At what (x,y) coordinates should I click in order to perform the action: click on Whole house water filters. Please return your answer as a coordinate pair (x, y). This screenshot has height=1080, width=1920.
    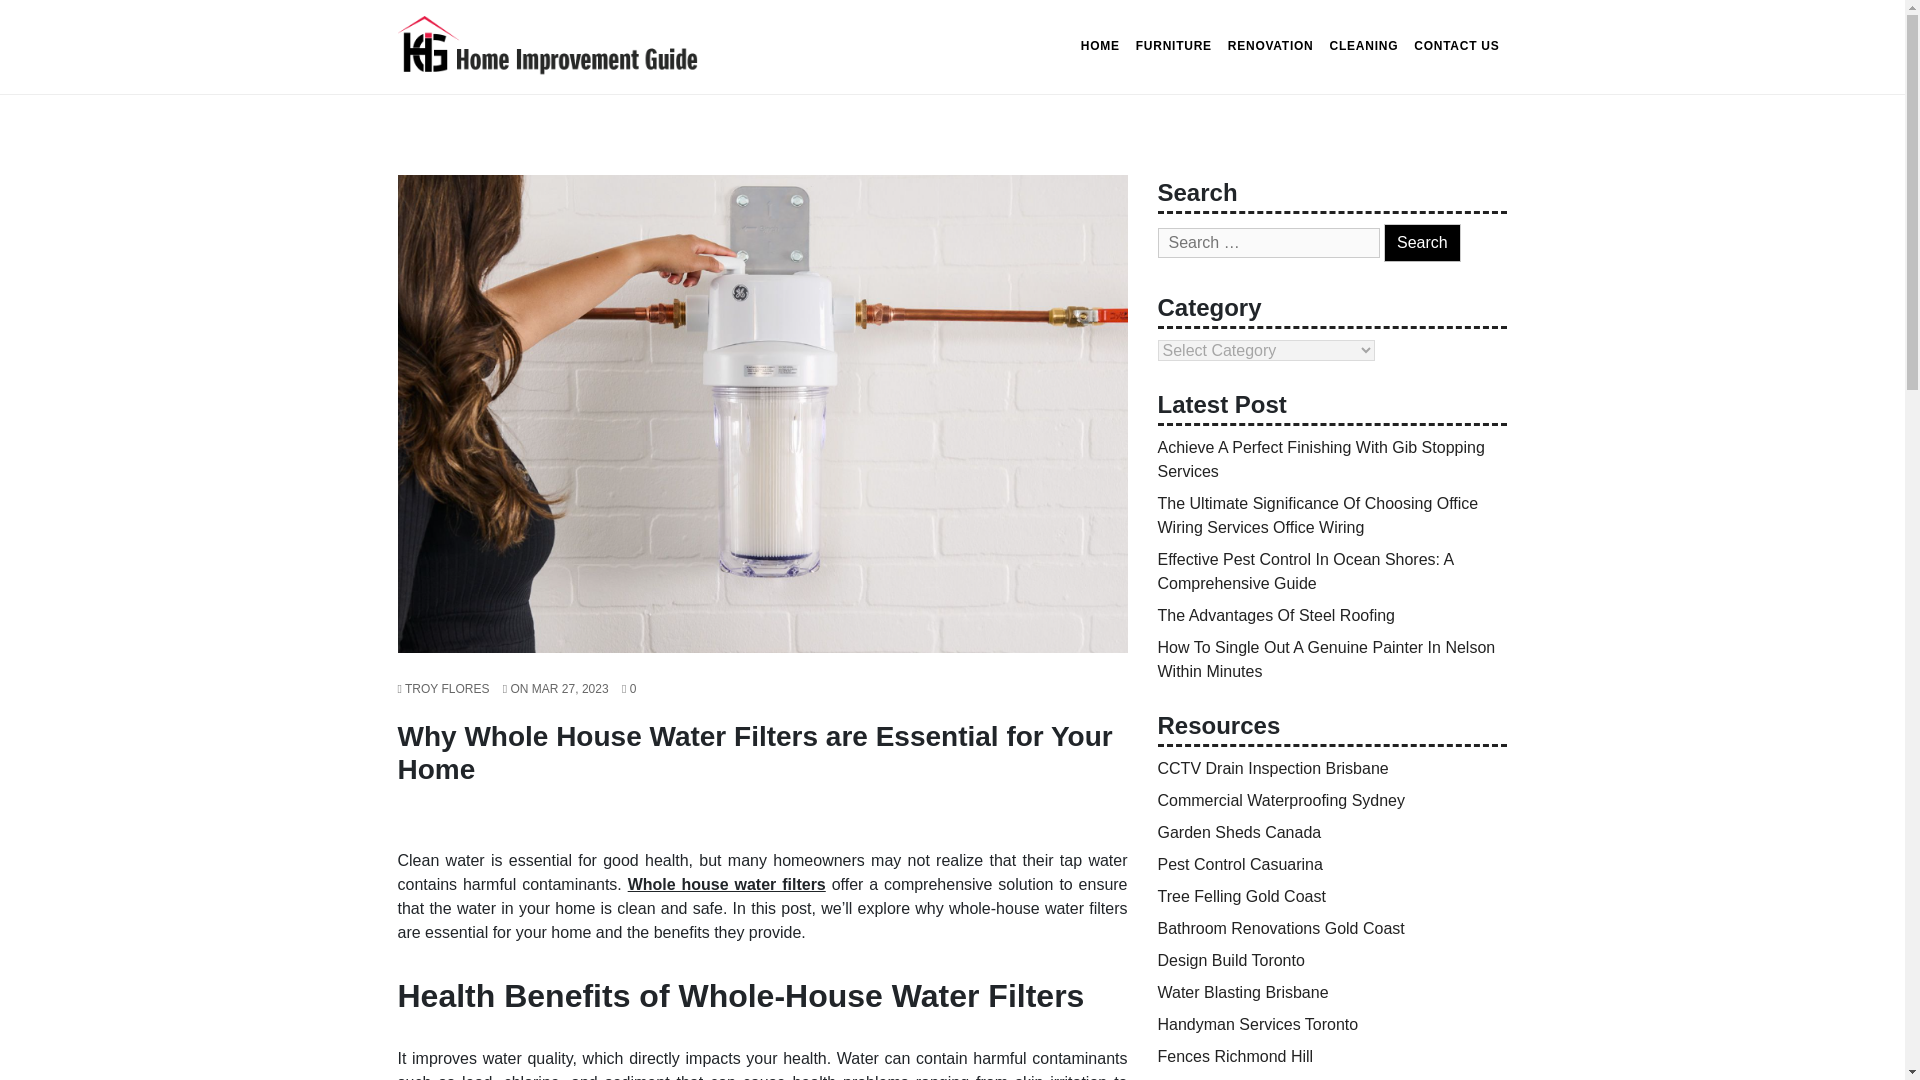
    Looking at the image, I should click on (726, 884).